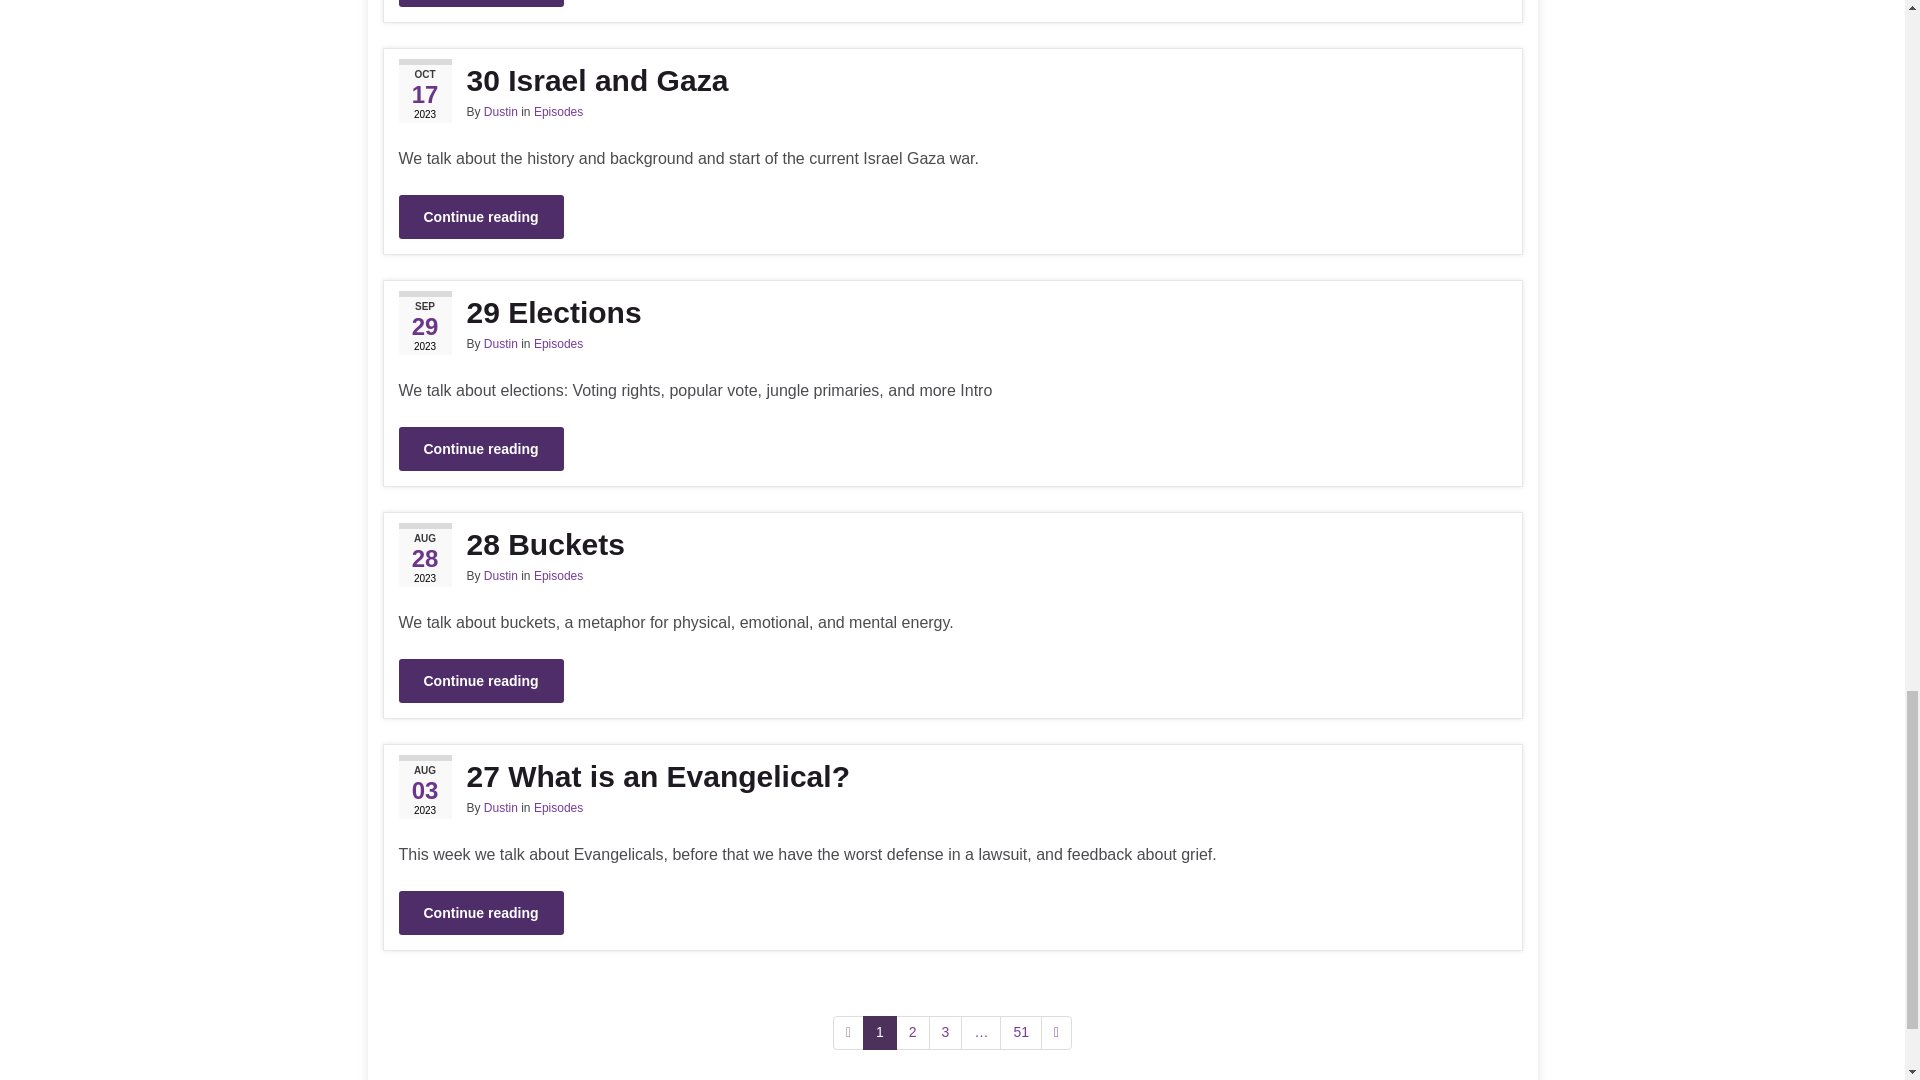  What do you see at coordinates (951, 312) in the screenshot?
I see `Permalink to 29 Elections` at bounding box center [951, 312].